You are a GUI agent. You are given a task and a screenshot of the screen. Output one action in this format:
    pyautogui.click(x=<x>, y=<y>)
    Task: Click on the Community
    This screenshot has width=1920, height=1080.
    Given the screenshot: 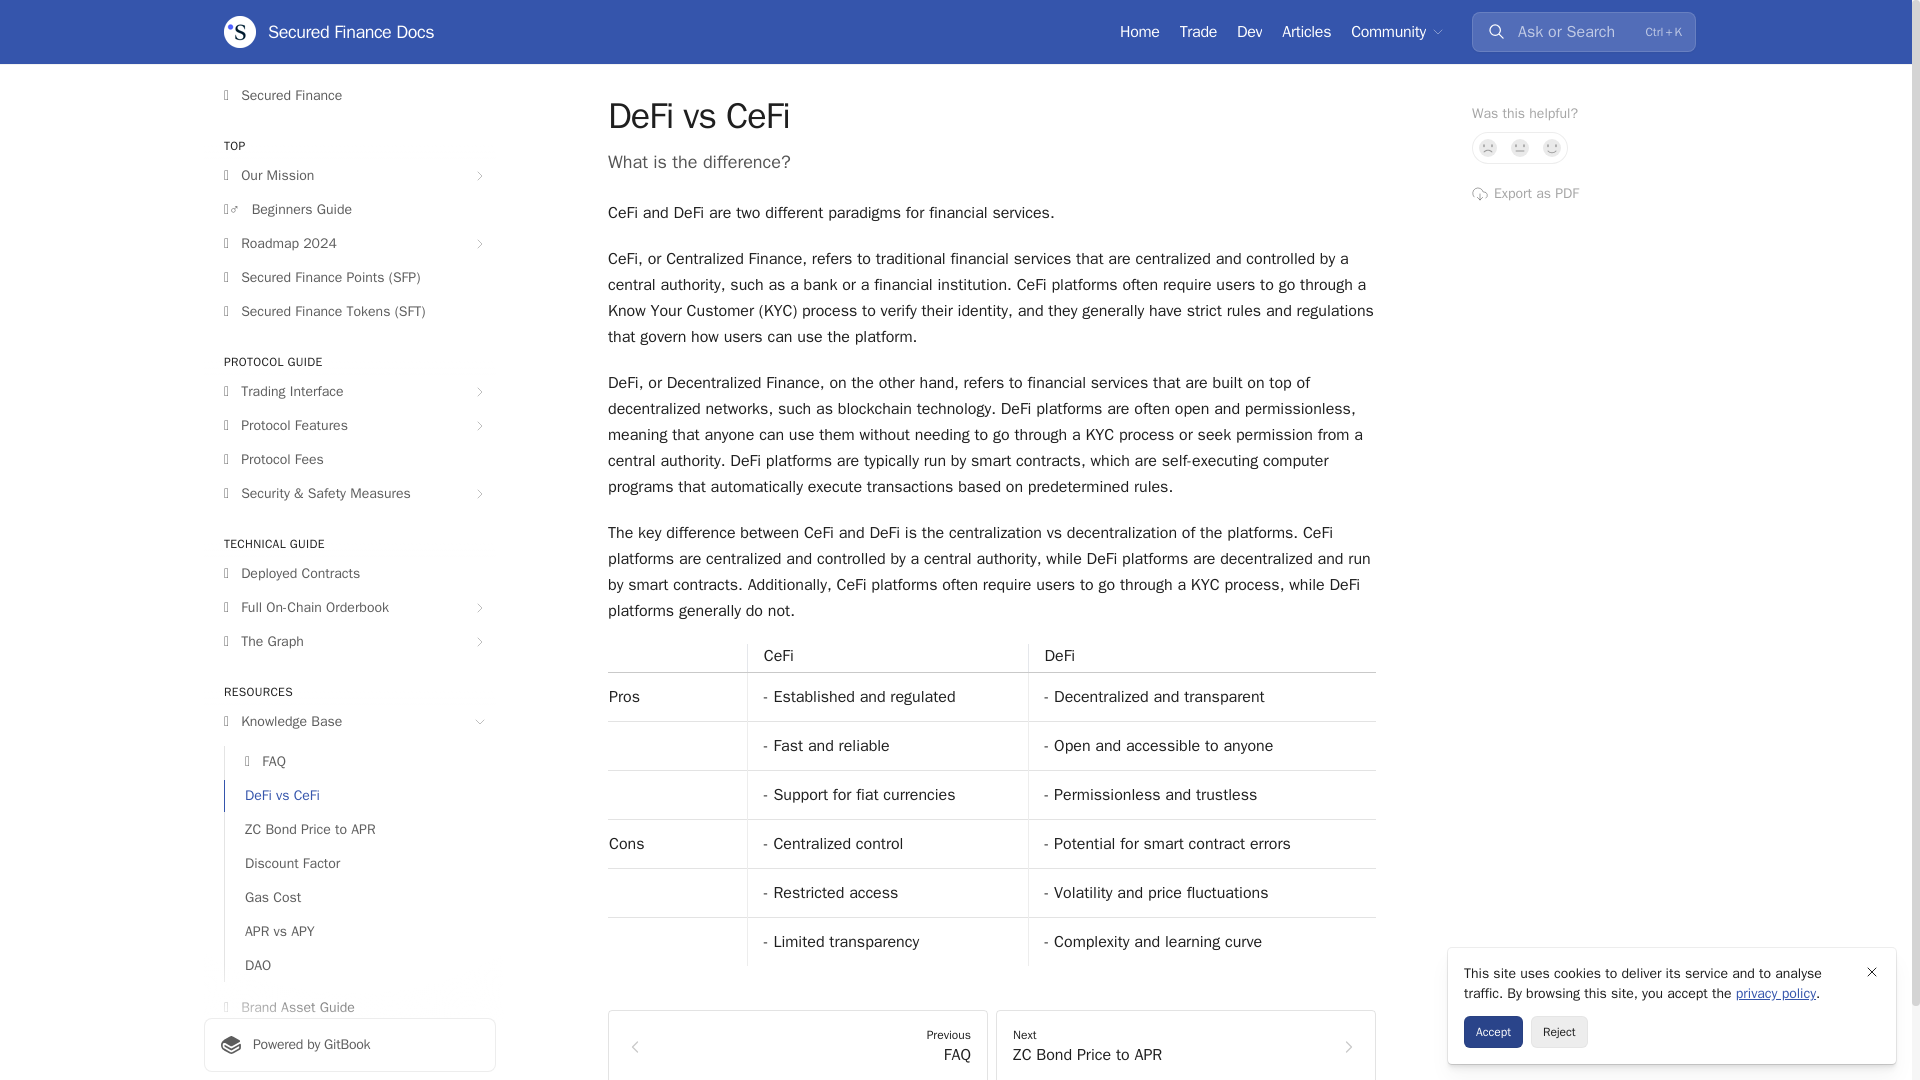 What is the action you would take?
    pyautogui.click(x=1248, y=32)
    